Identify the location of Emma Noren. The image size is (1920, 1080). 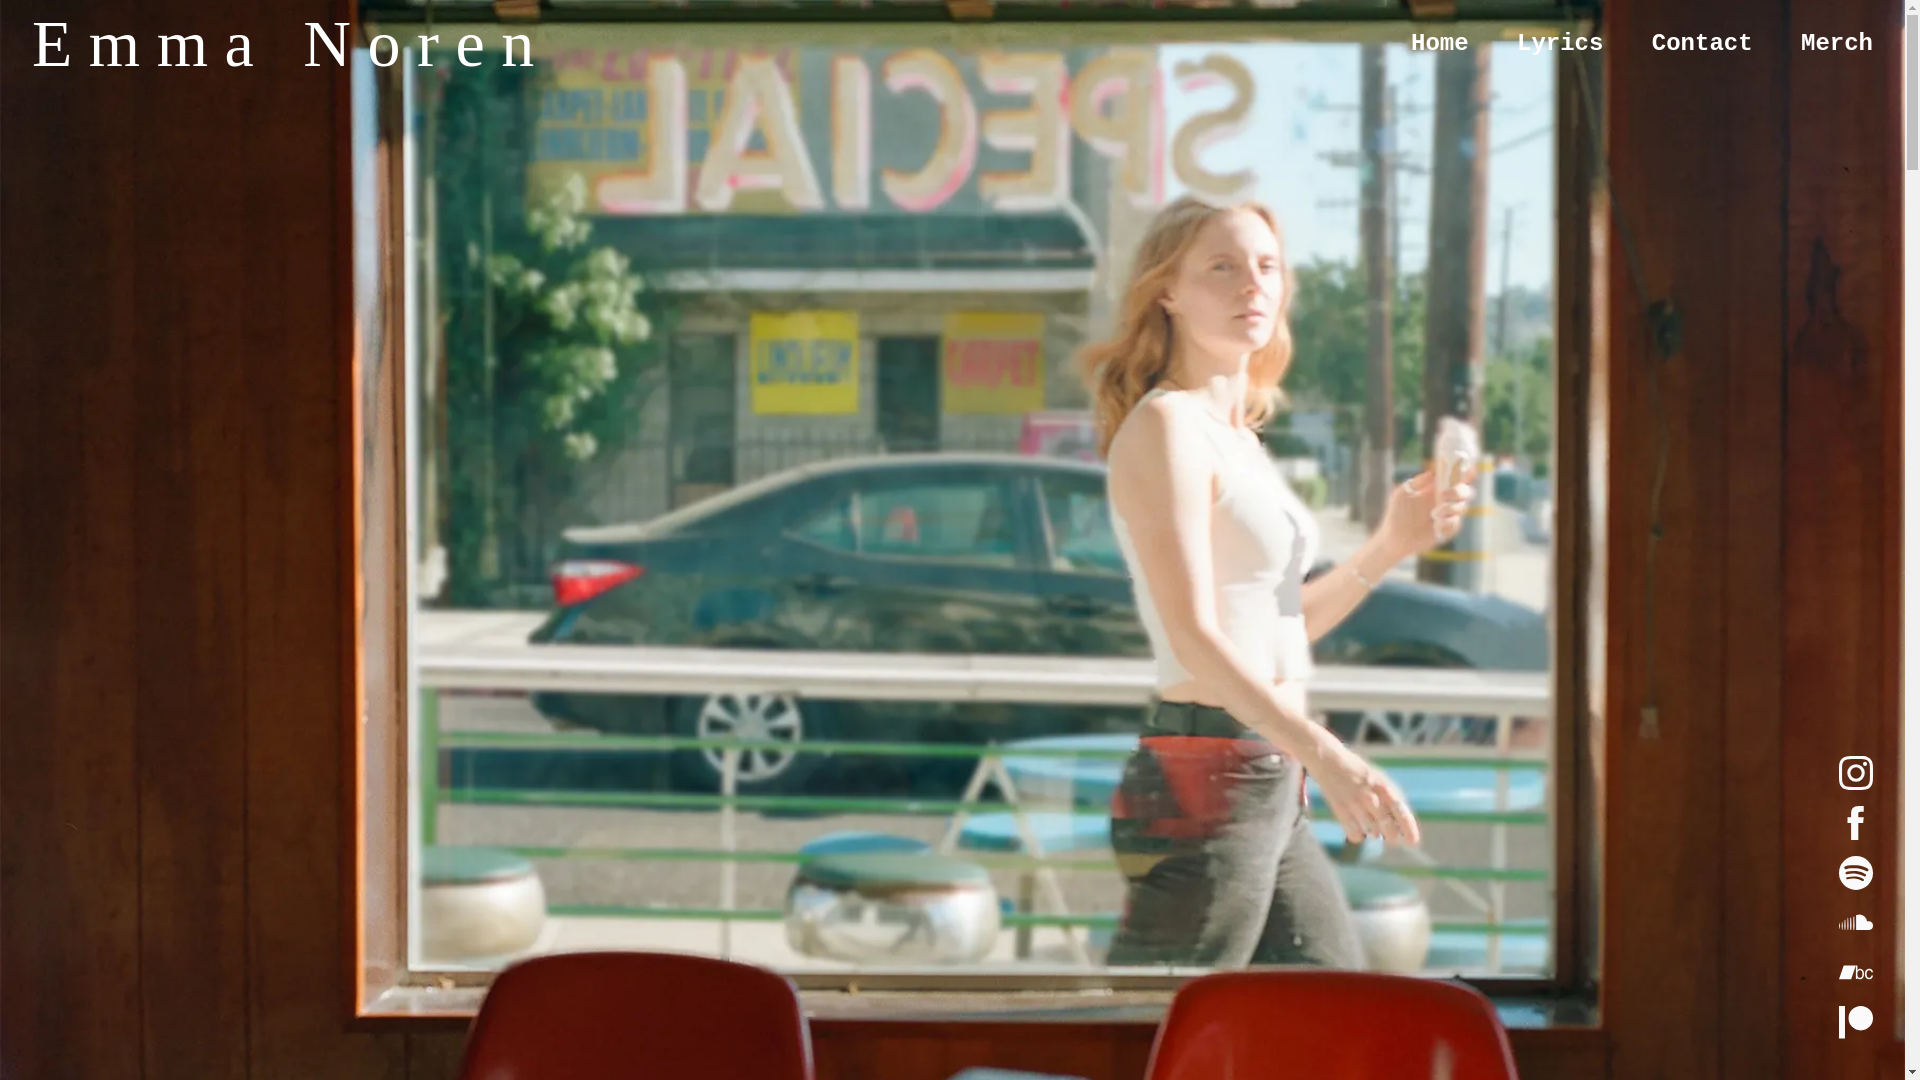
(292, 60).